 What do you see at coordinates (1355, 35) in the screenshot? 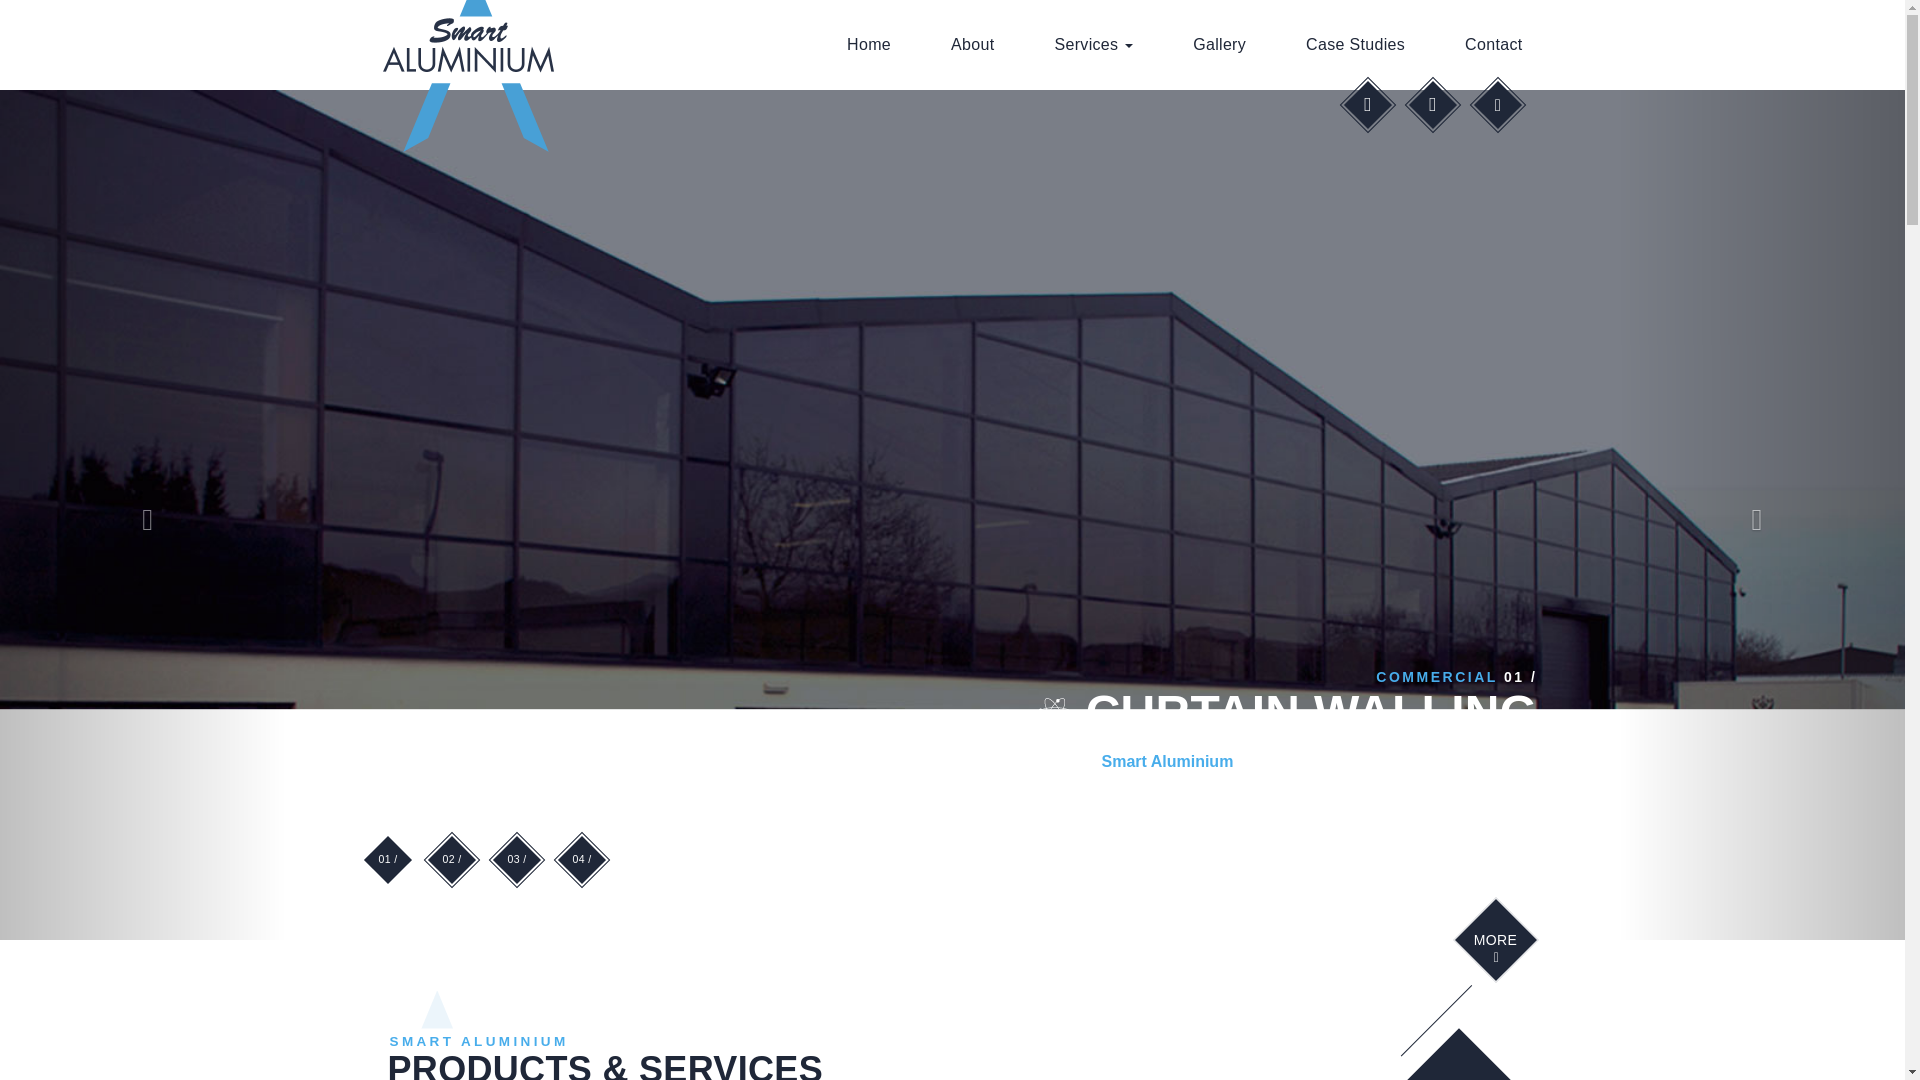
I see `Case Studies` at bounding box center [1355, 35].